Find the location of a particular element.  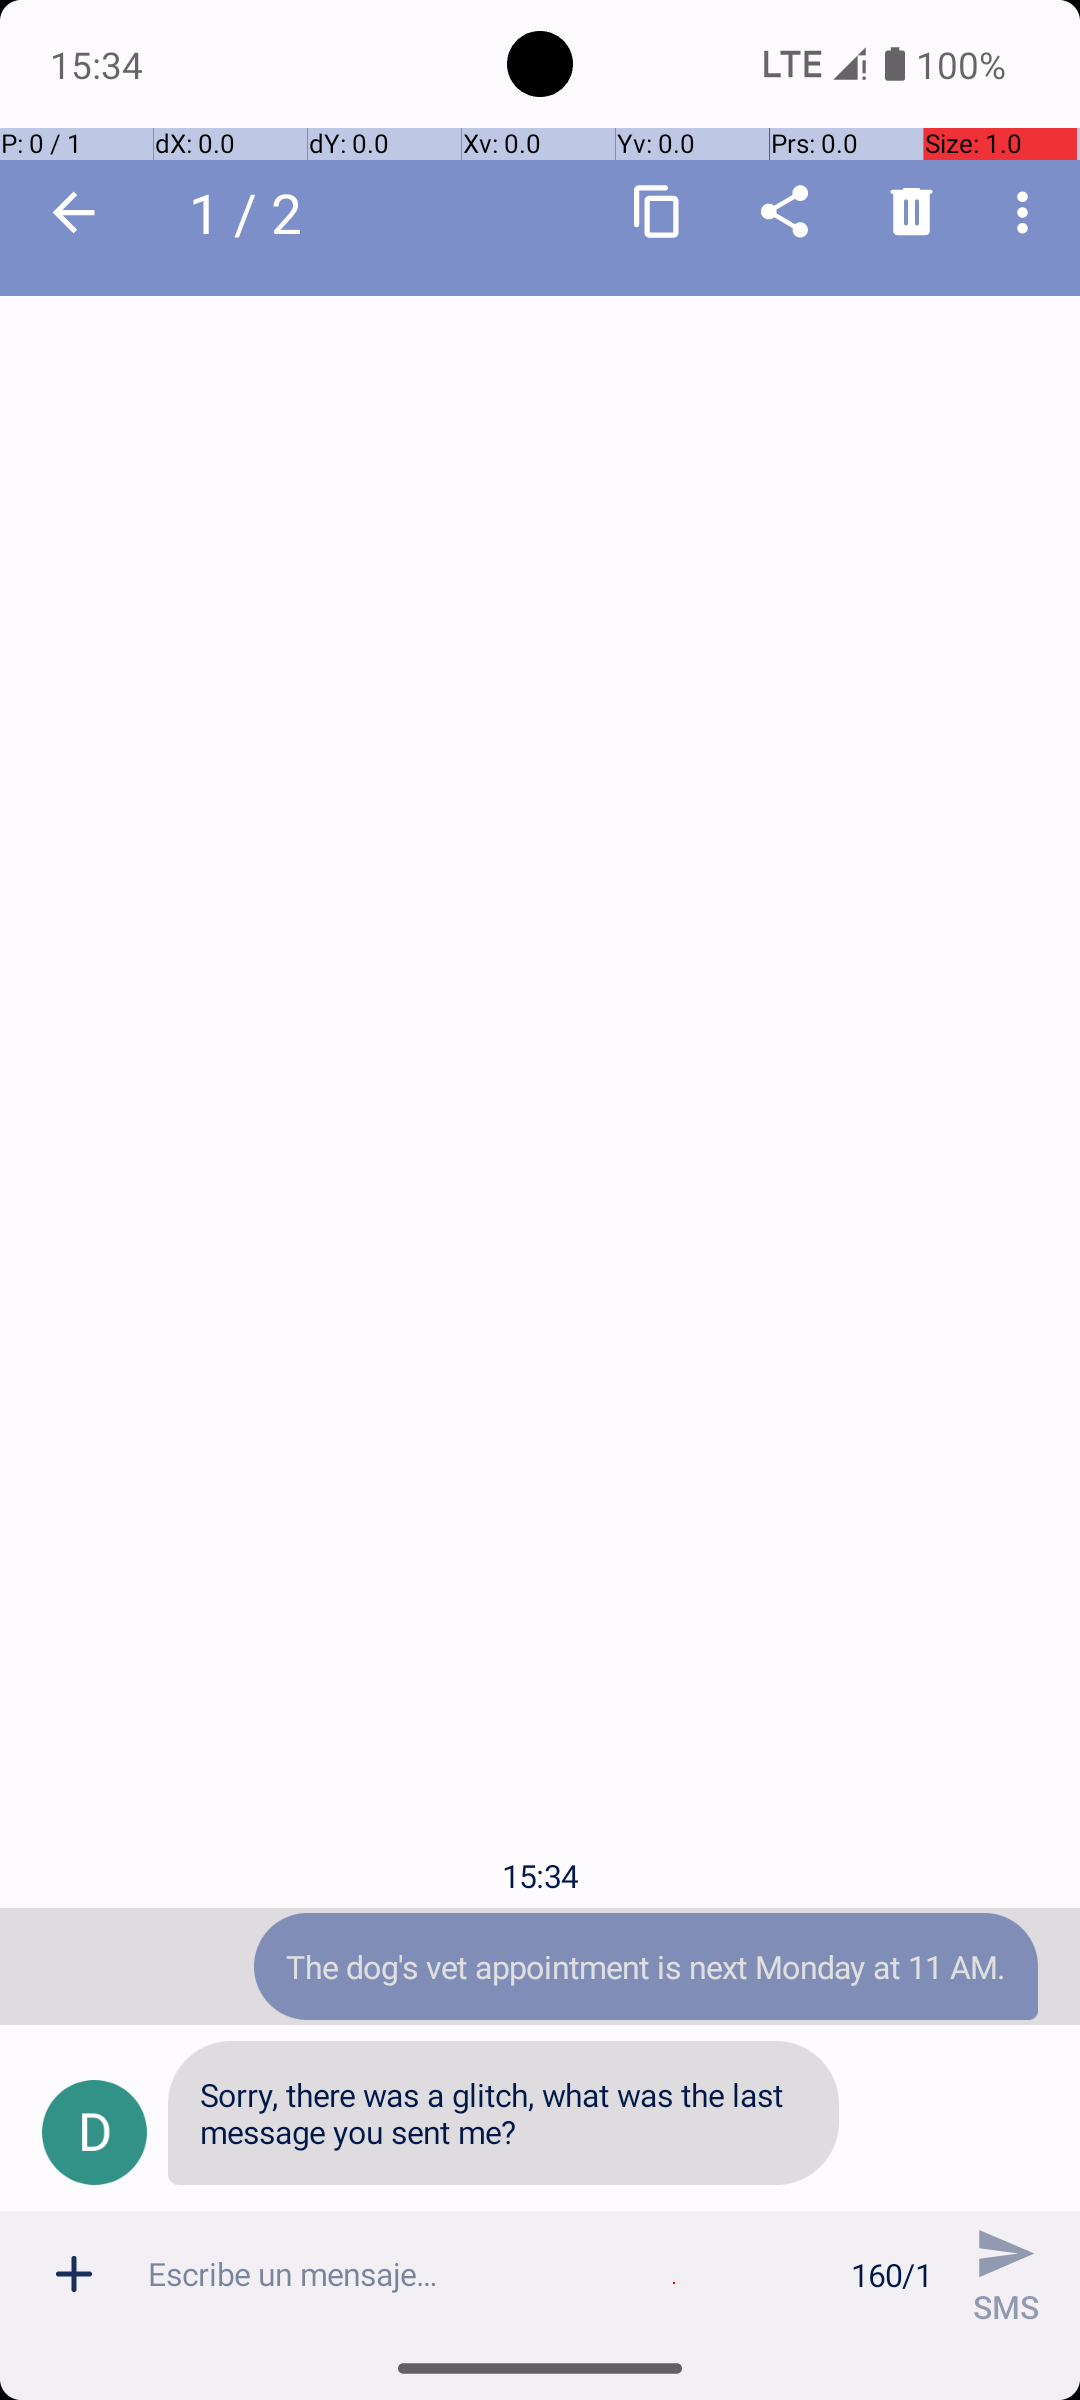

Archivo adjunto is located at coordinates (74, 2274).